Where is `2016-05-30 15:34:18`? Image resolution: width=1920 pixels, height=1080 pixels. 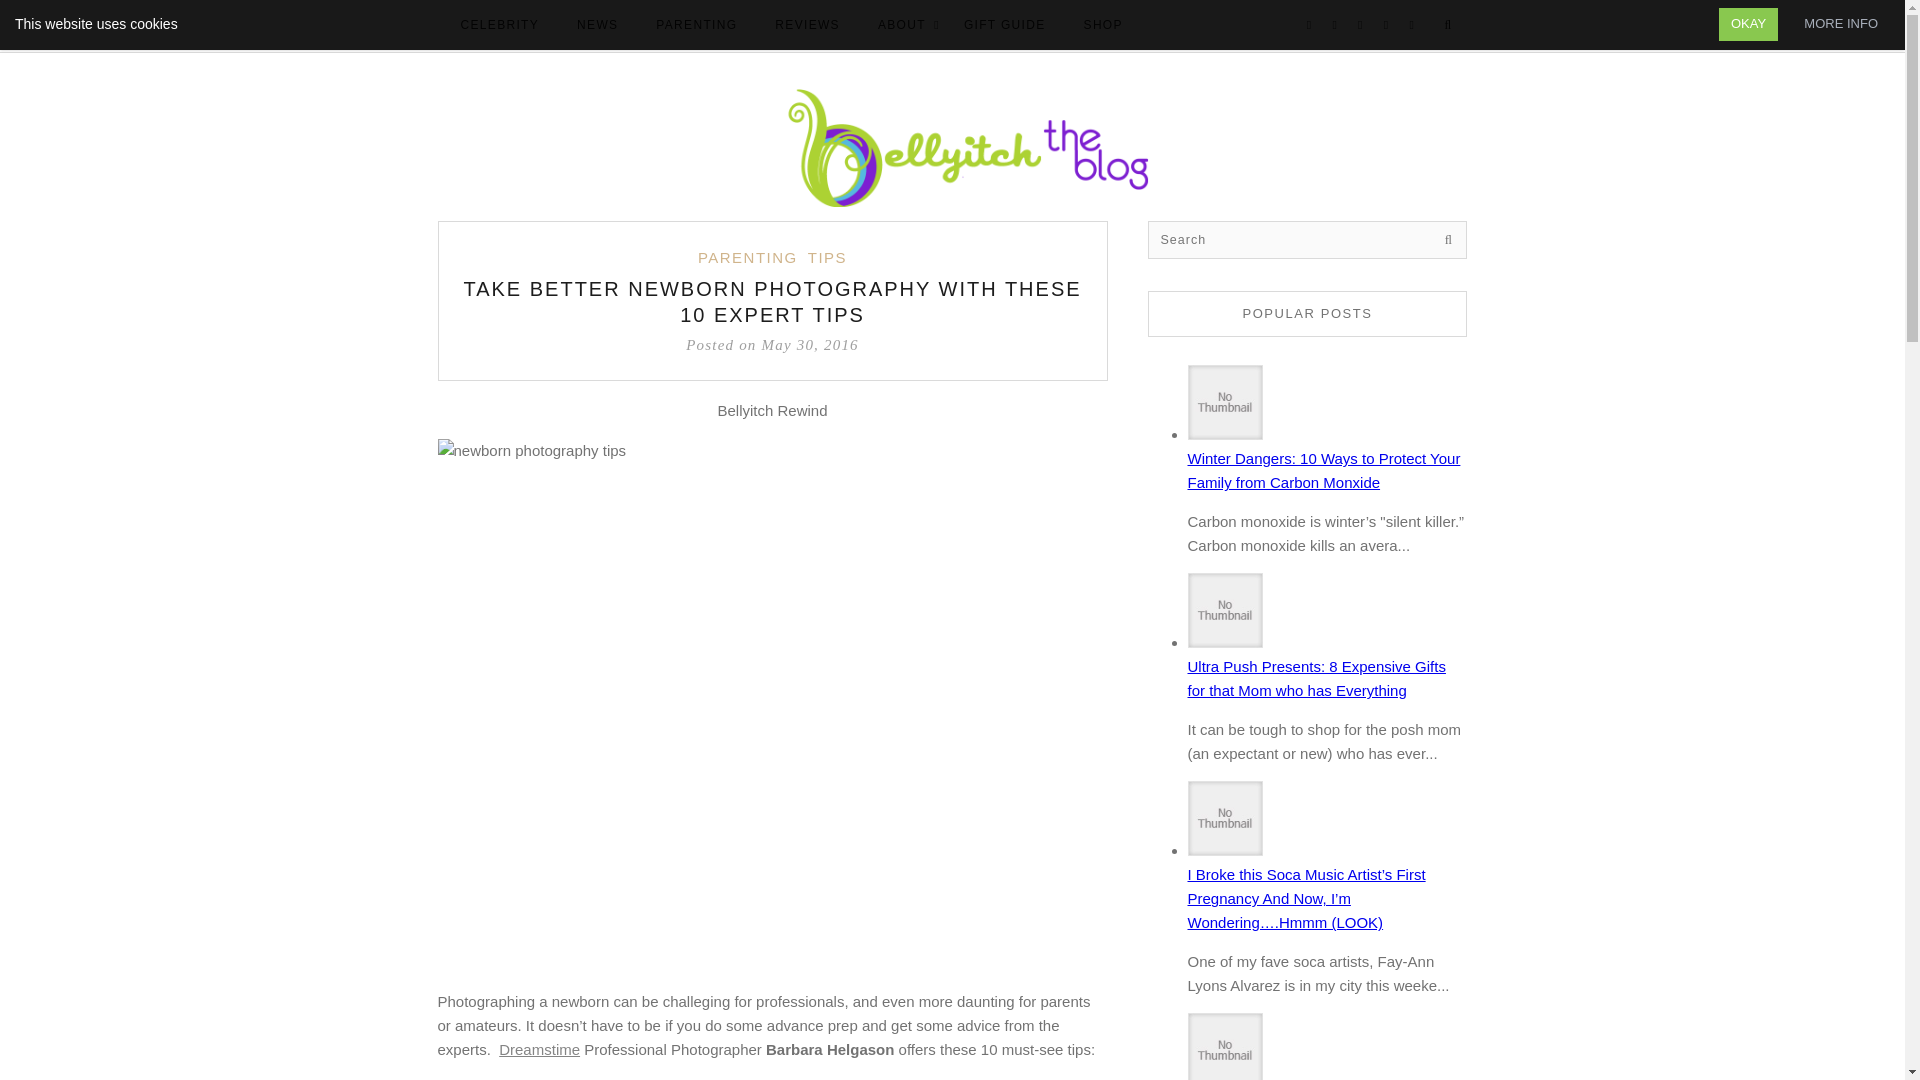
2016-05-30 15:34:18 is located at coordinates (772, 344).